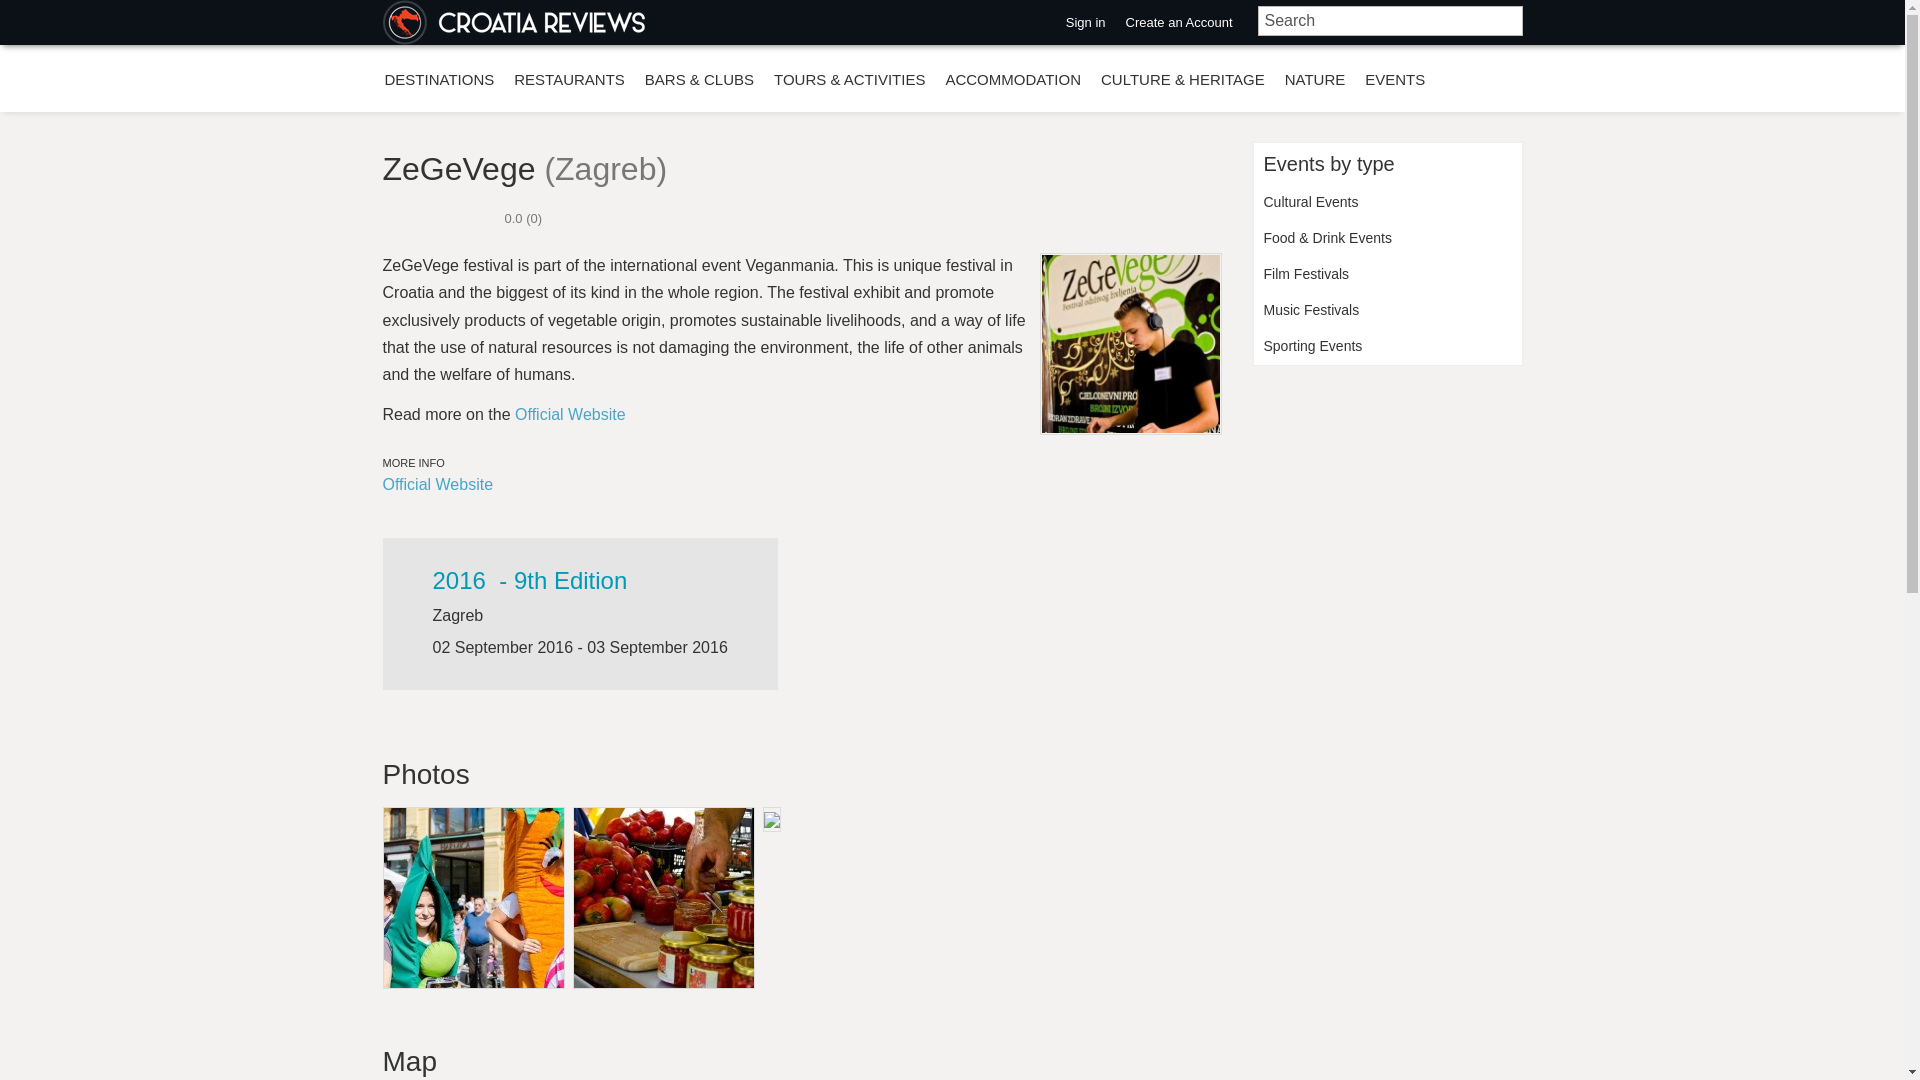  What do you see at coordinates (1388, 310) in the screenshot?
I see `Music Festivals` at bounding box center [1388, 310].